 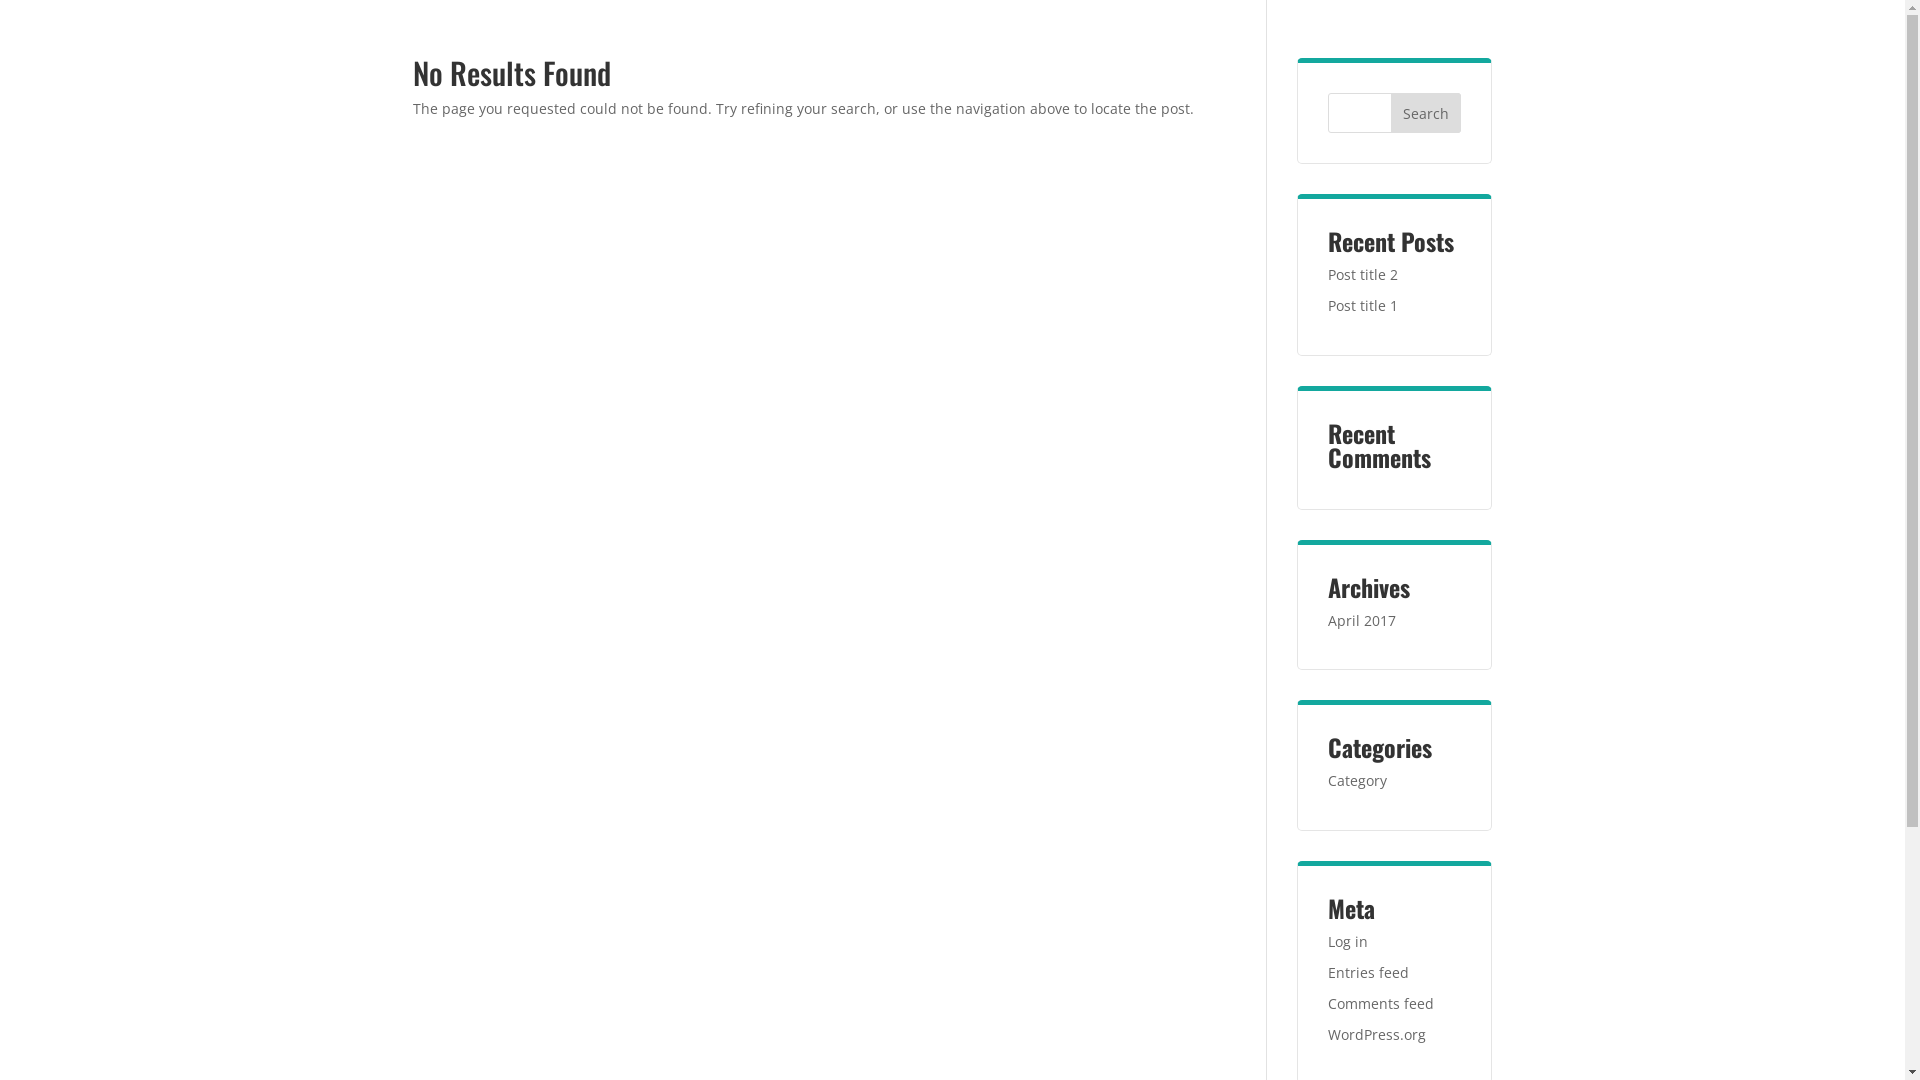 I want to click on Log in, so click(x=1348, y=942).